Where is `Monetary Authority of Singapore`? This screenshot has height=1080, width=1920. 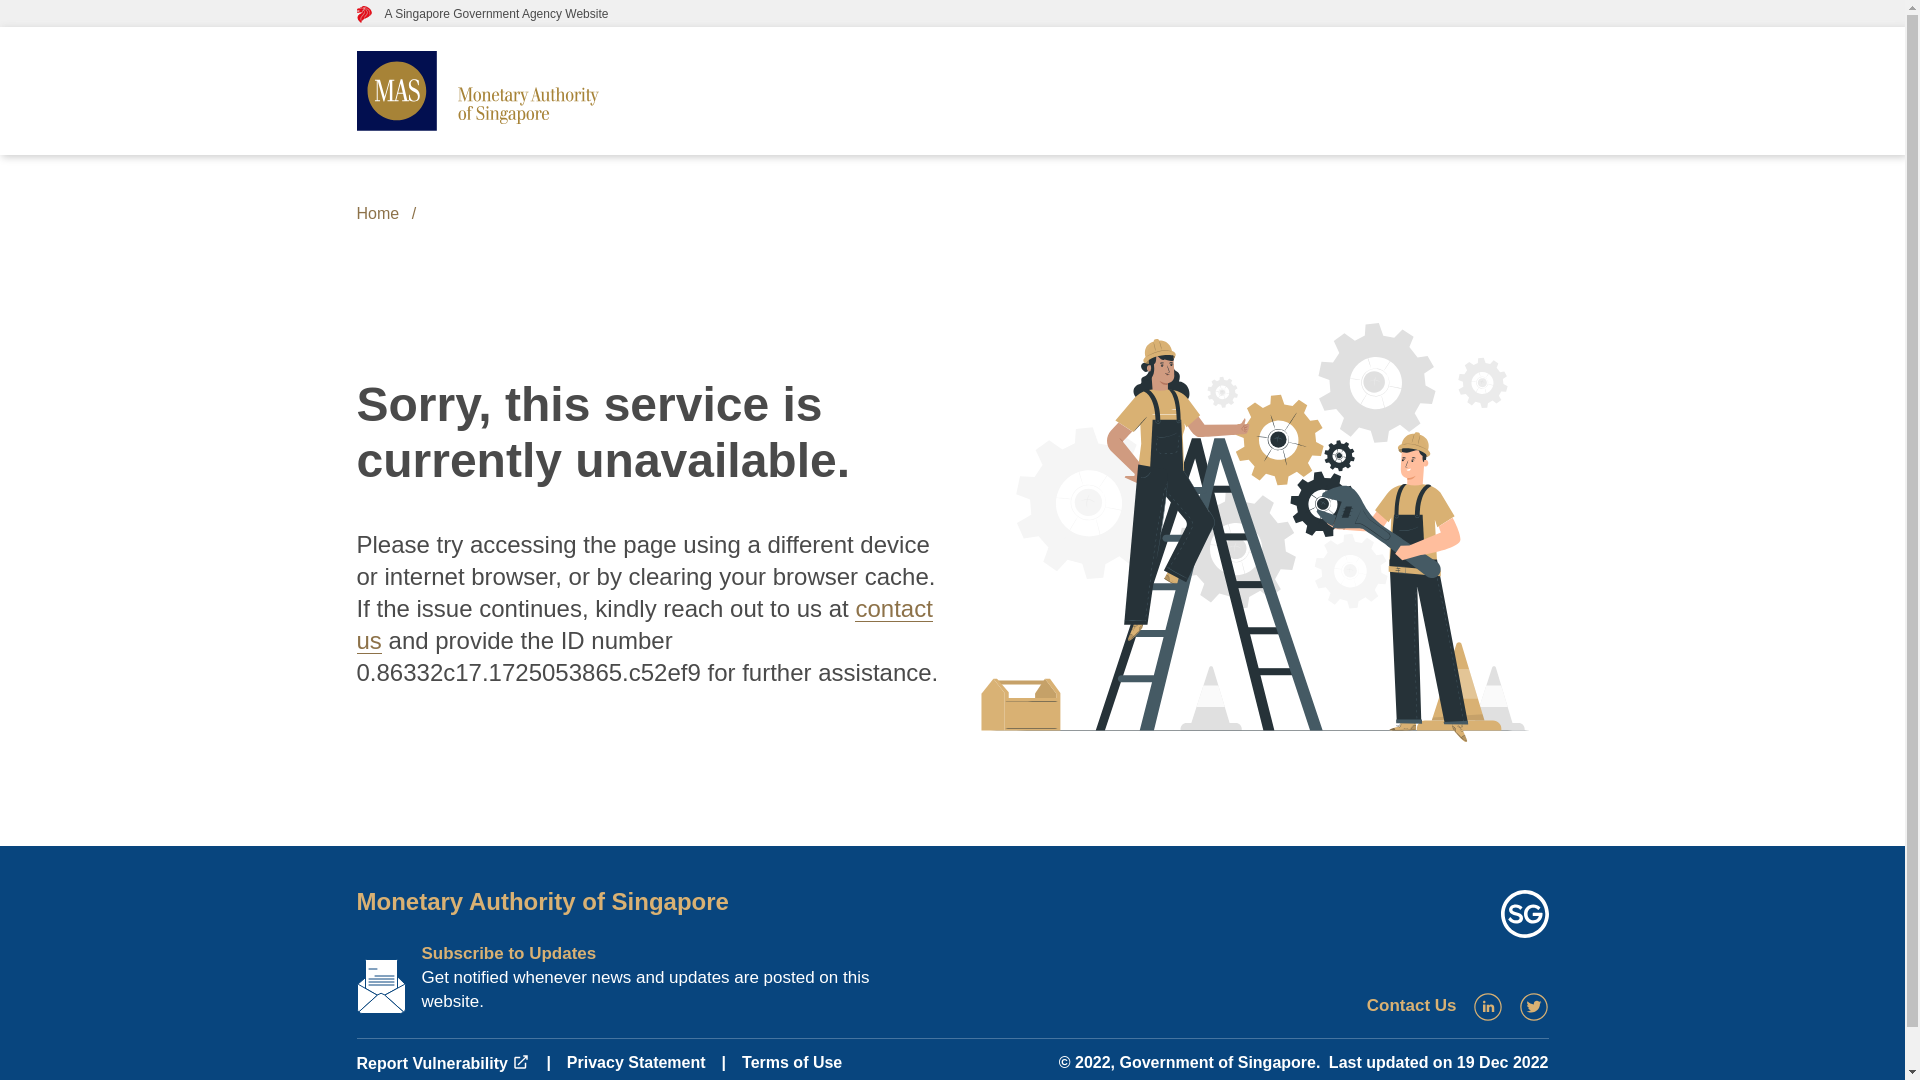
Monetary Authority of Singapore is located at coordinates (541, 900).